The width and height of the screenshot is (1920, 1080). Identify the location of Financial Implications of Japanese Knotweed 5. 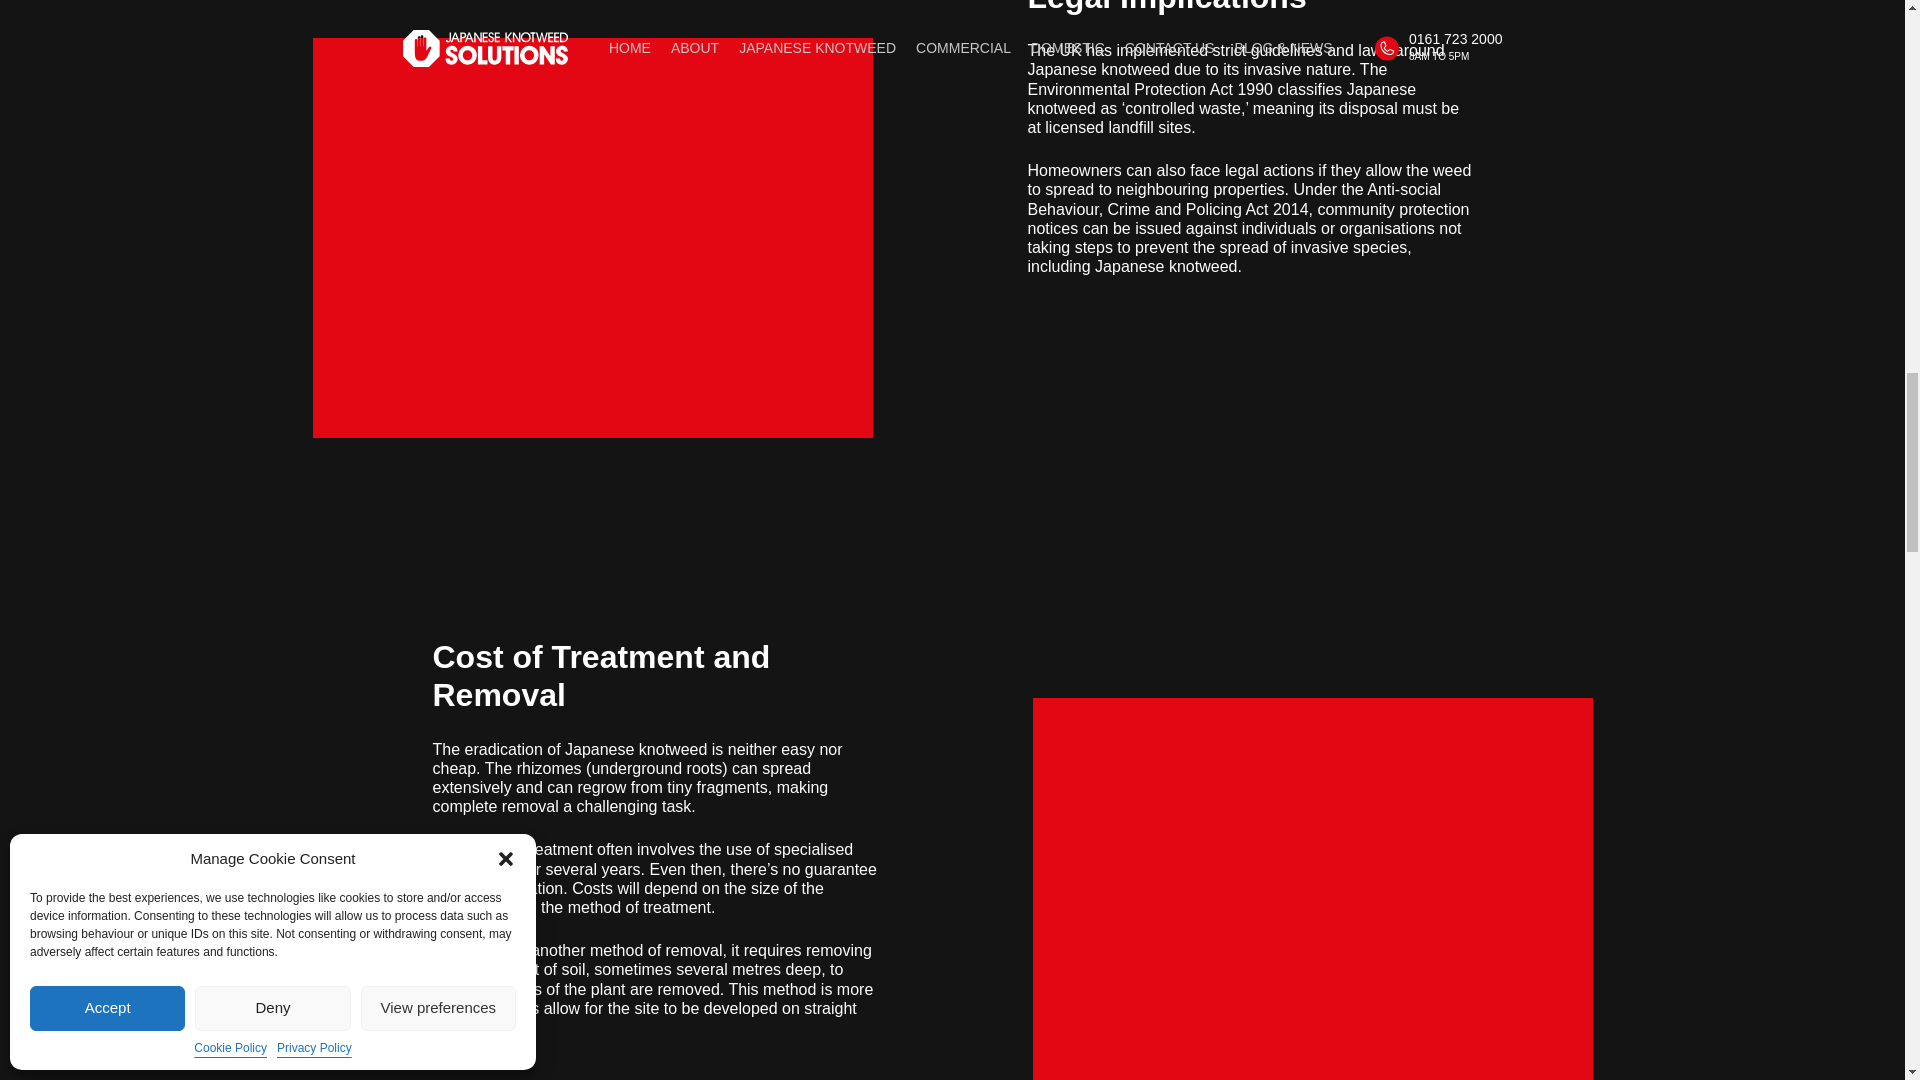
(1312, 888).